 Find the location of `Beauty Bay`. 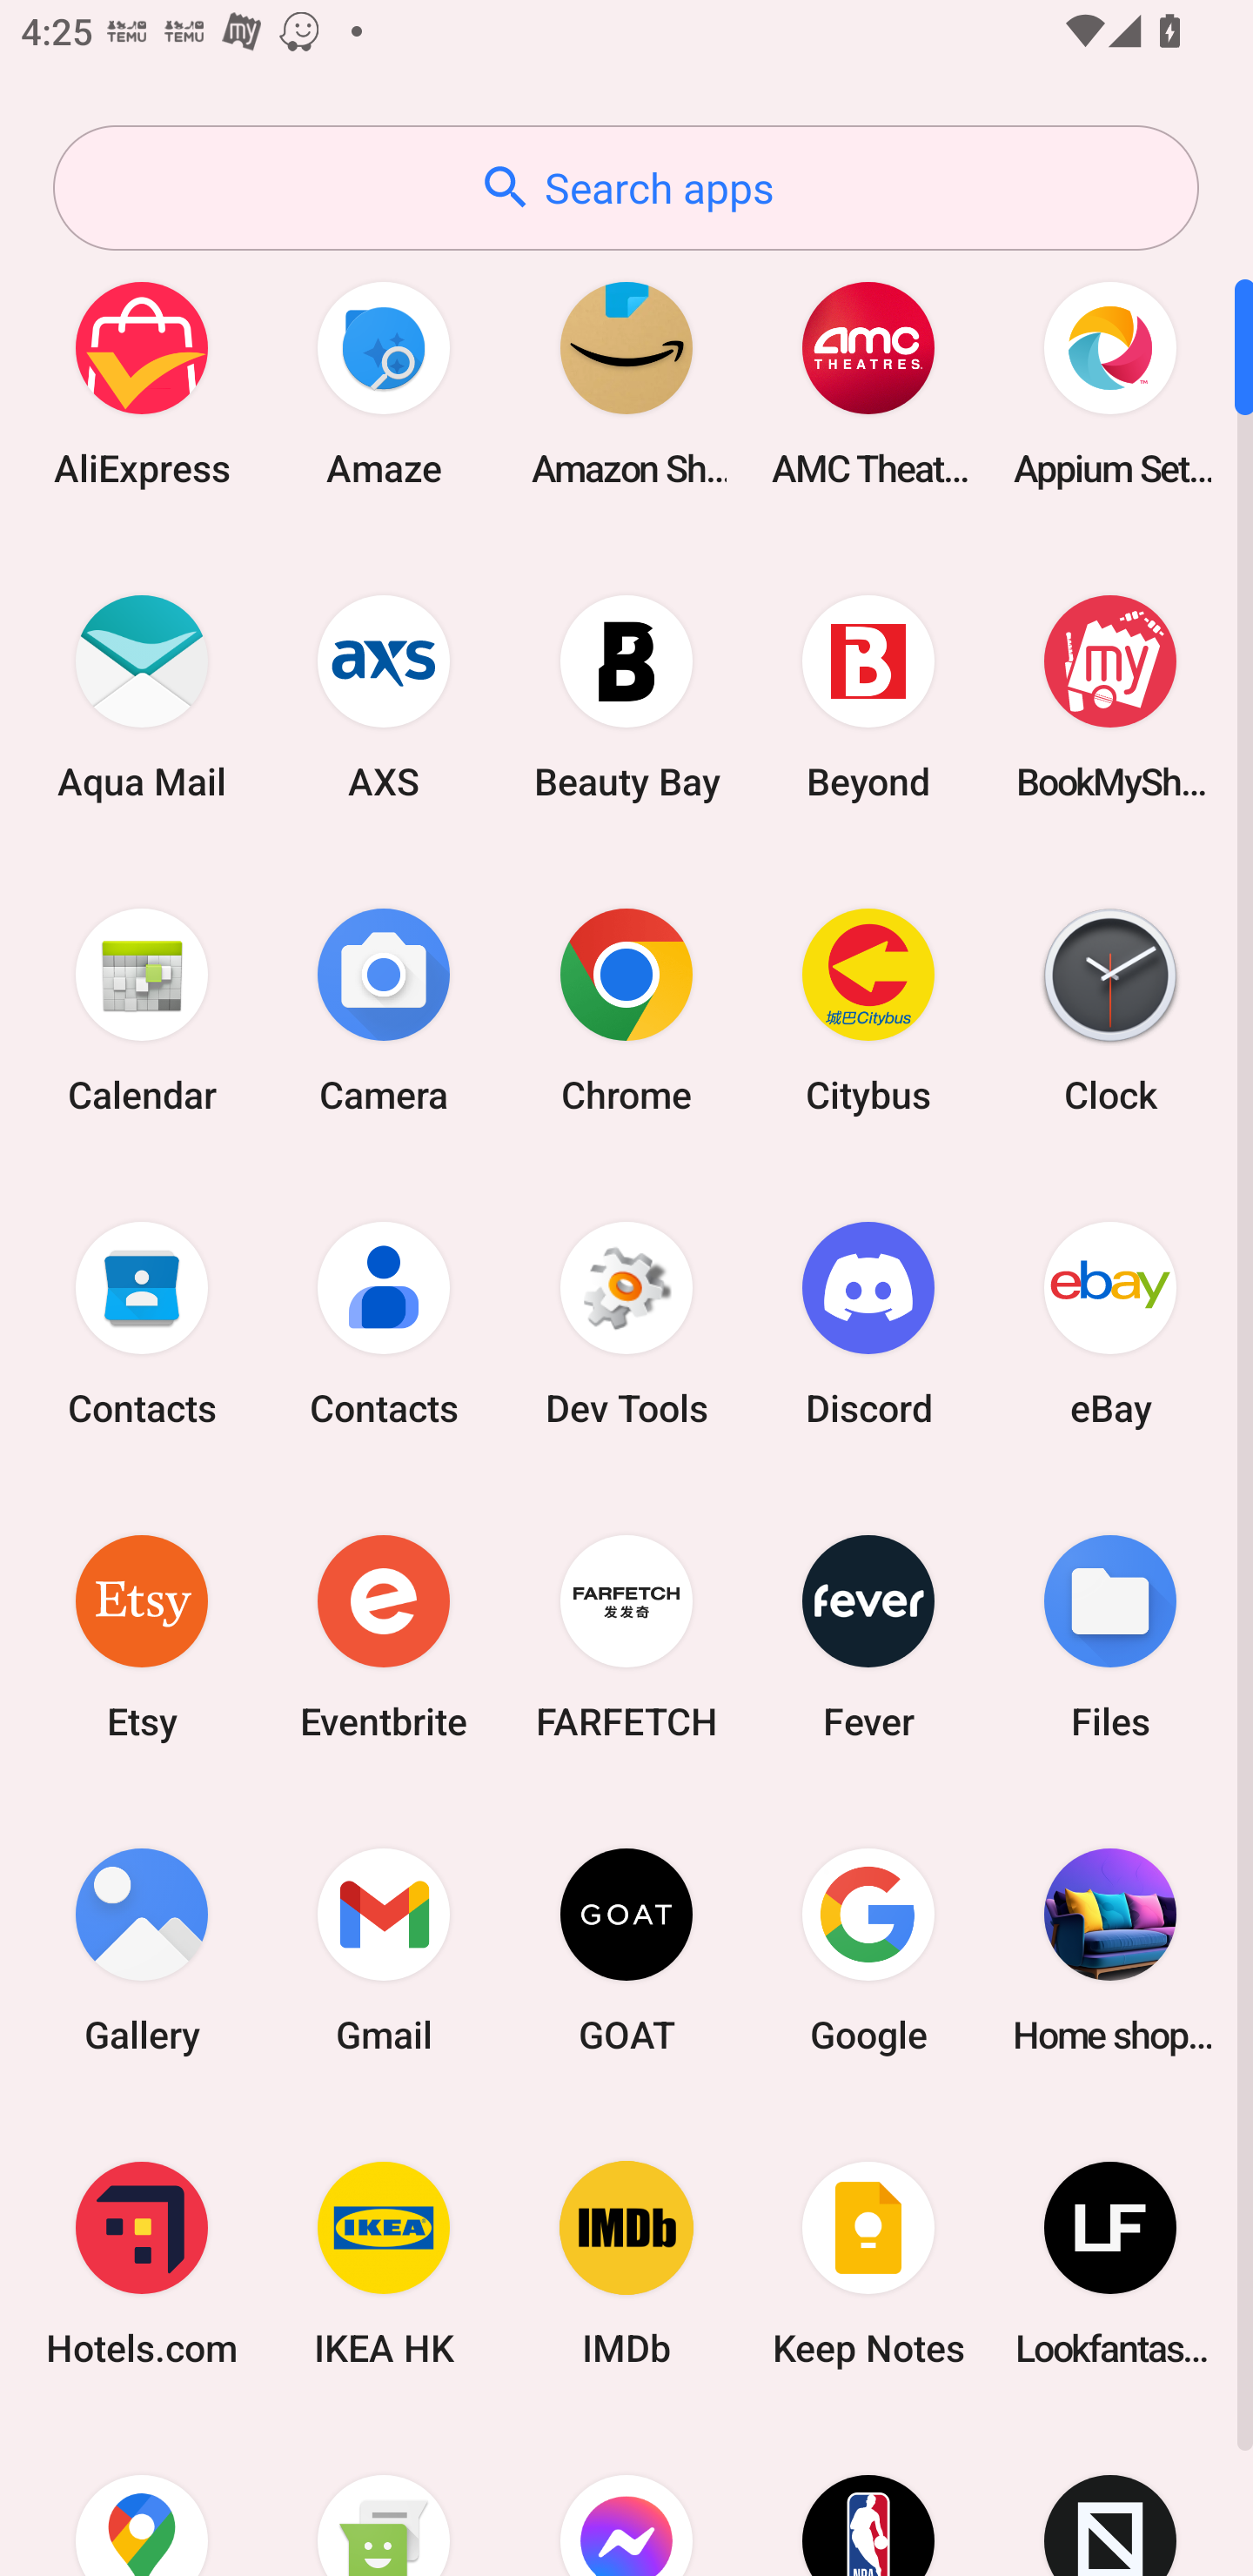

Beauty Bay is located at coordinates (626, 696).